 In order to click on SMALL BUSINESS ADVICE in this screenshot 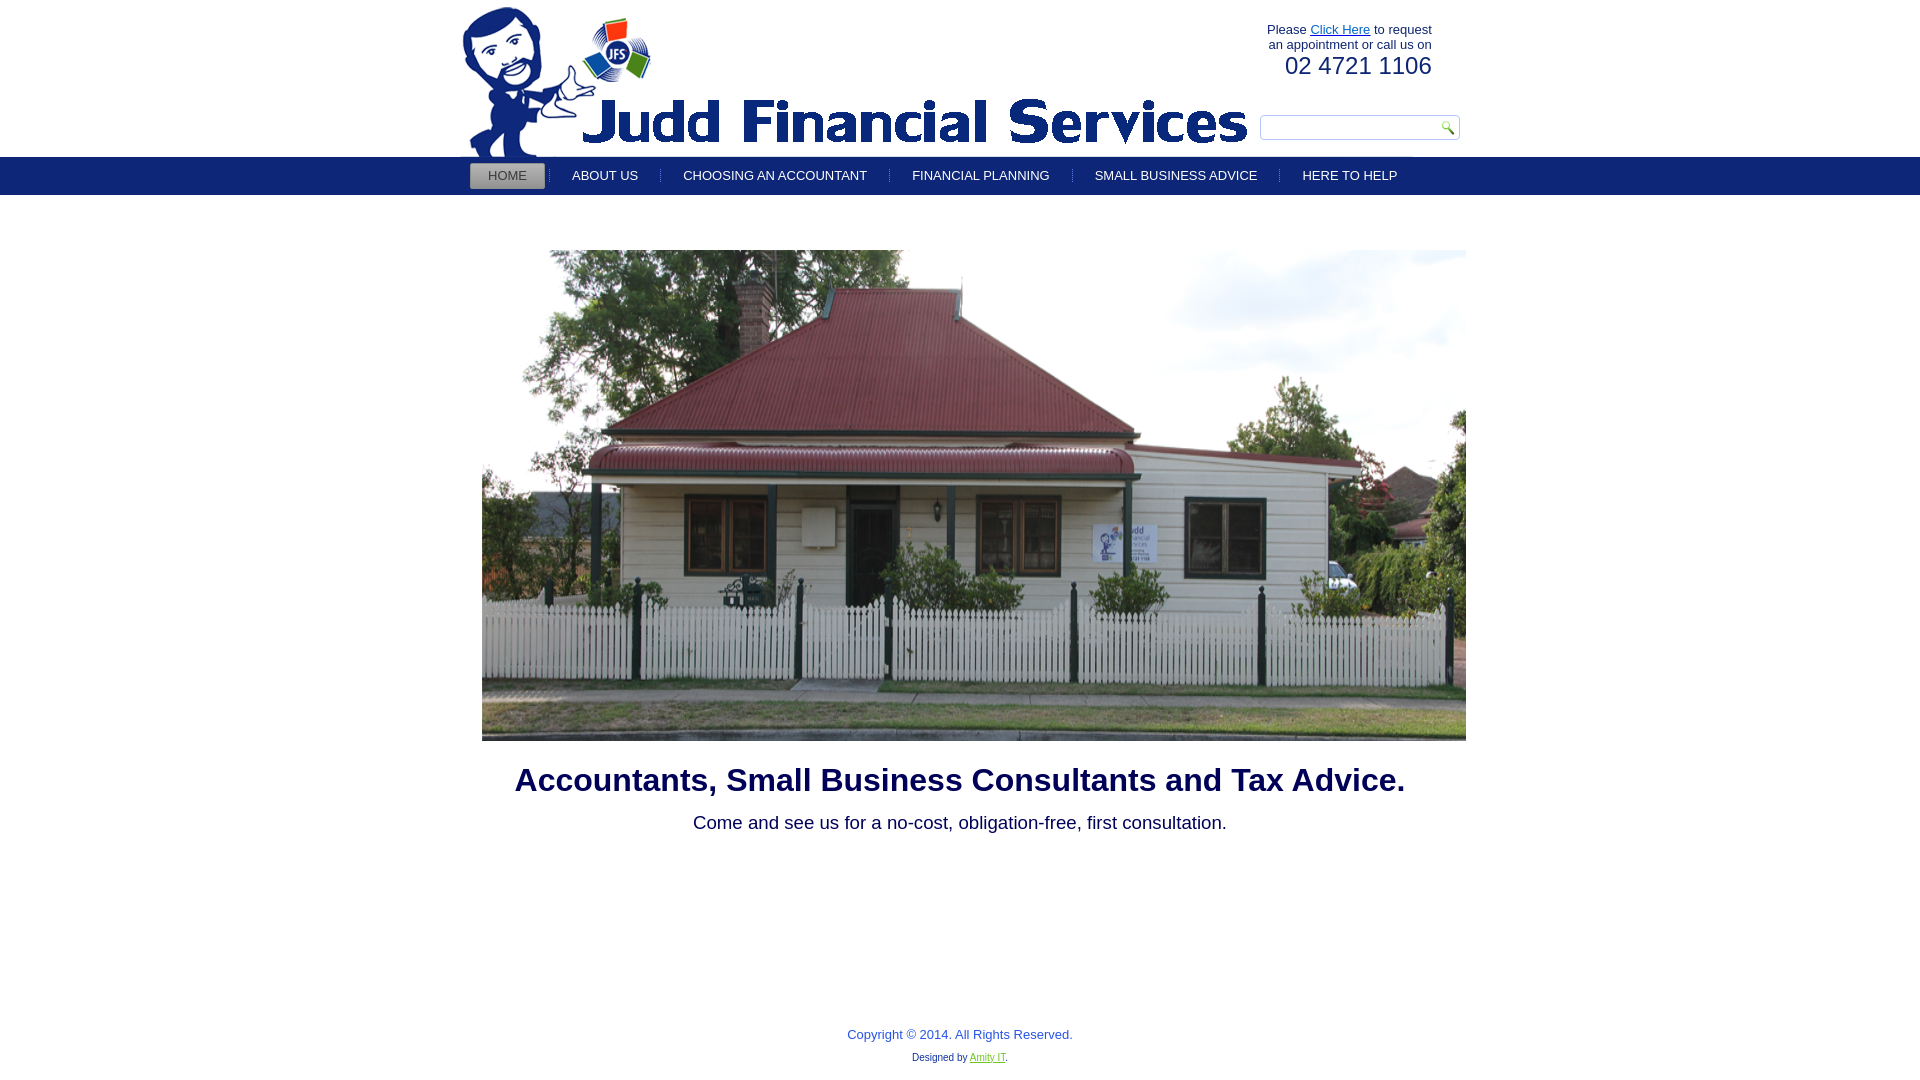, I will do `click(1176, 176)`.